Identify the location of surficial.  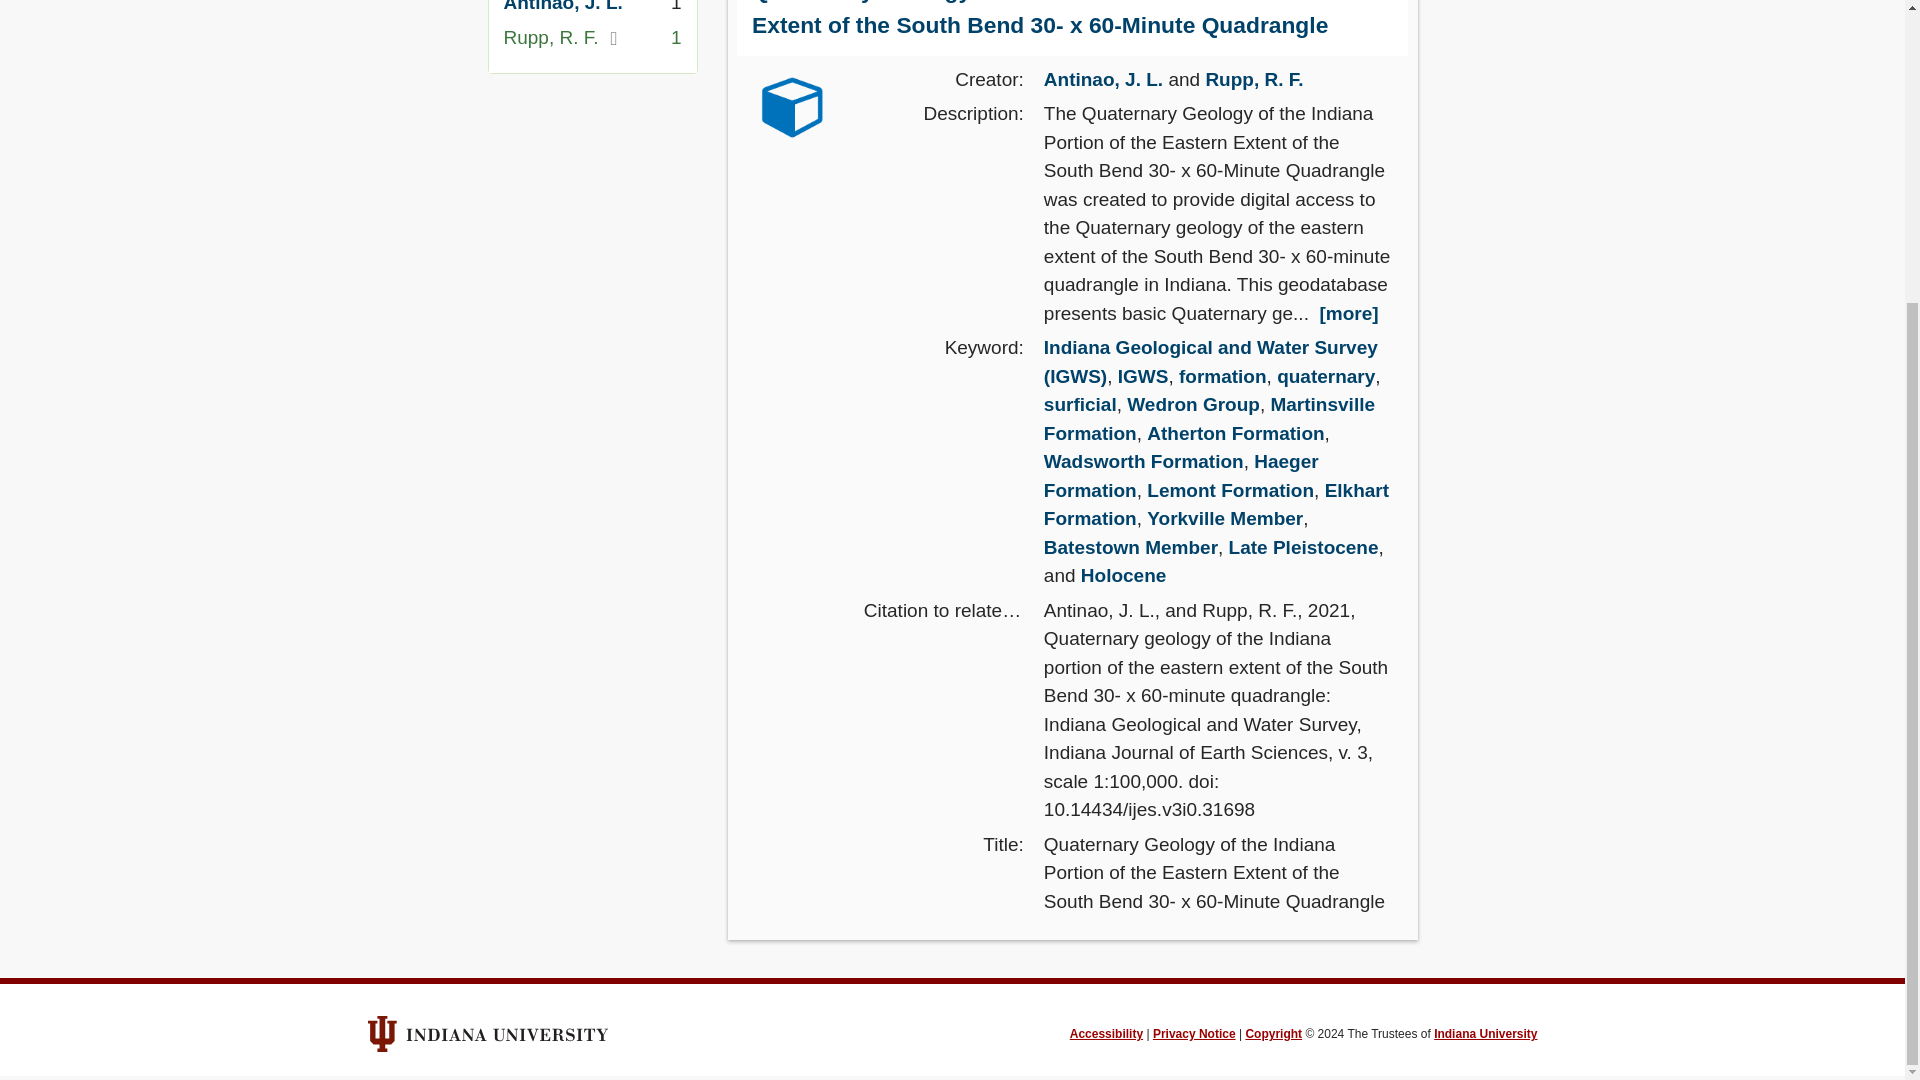
(1080, 404).